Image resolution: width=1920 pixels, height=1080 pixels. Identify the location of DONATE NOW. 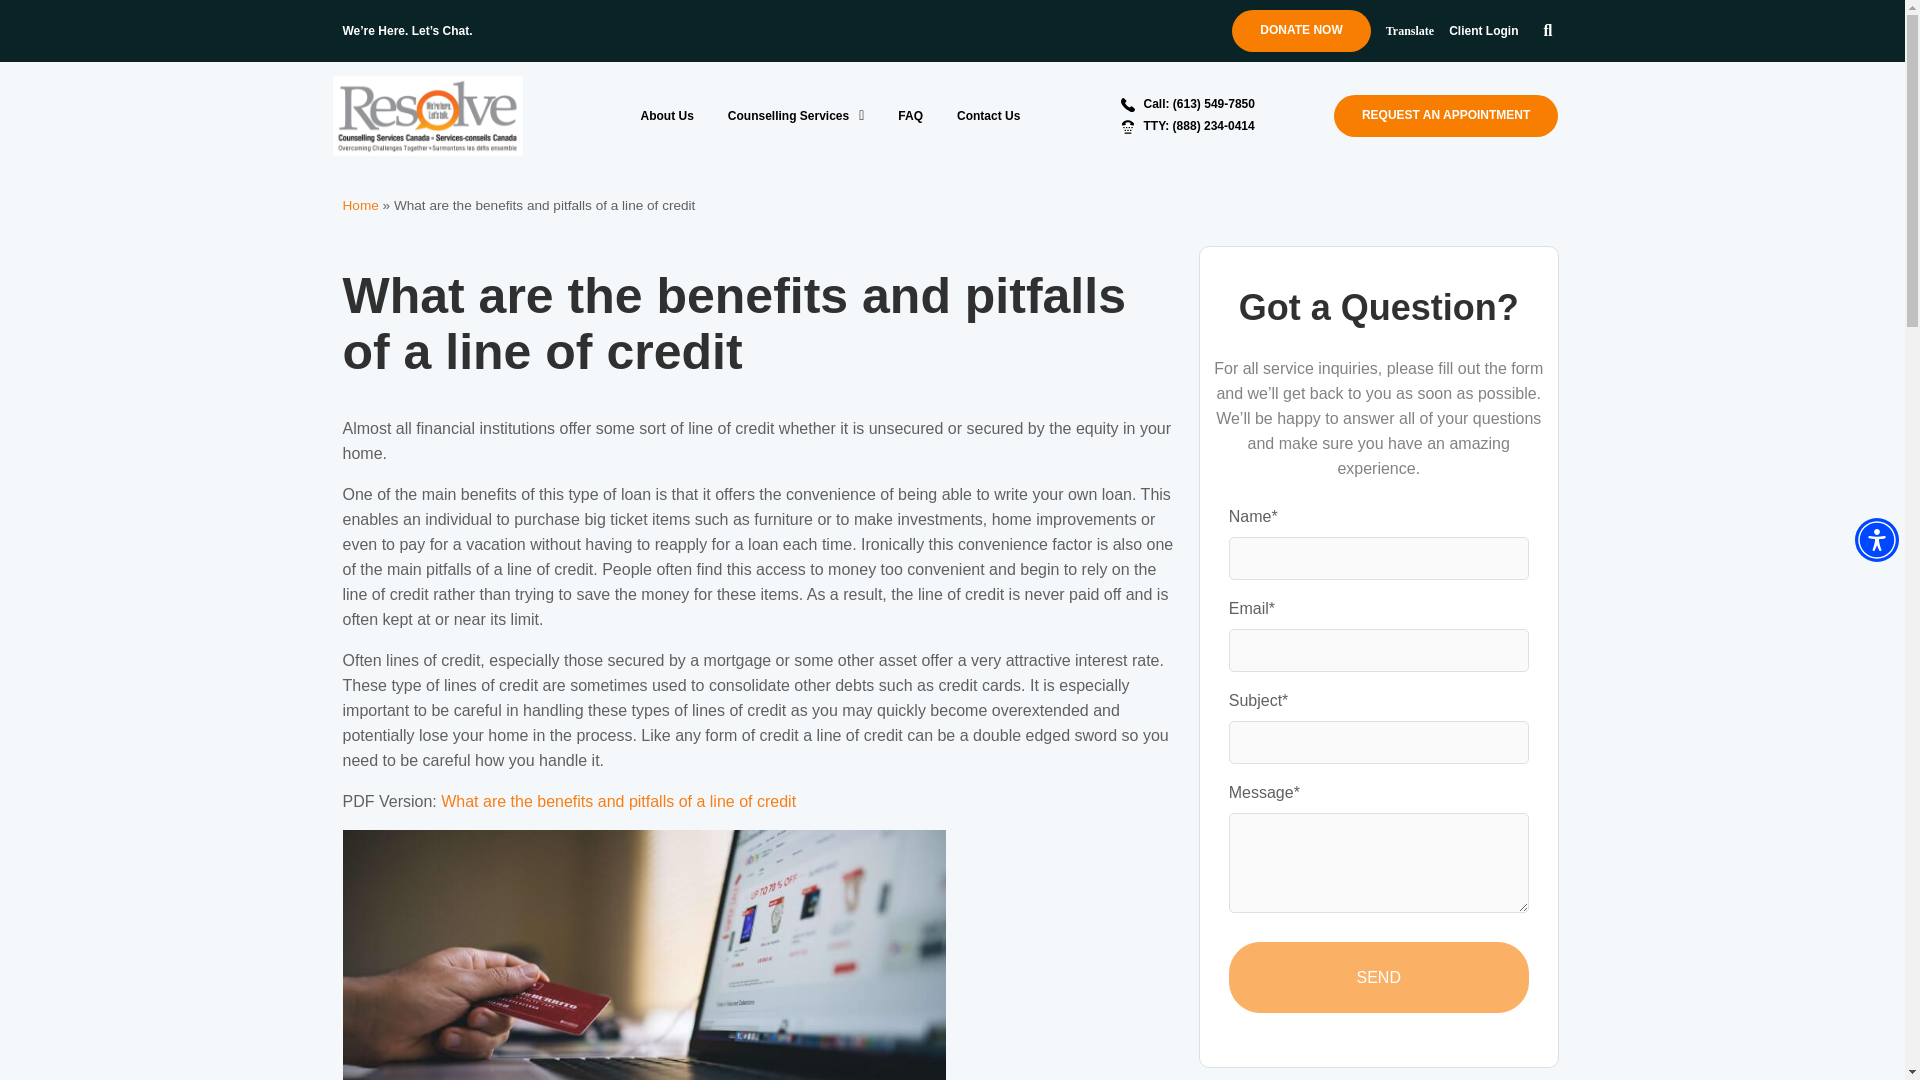
(1301, 30).